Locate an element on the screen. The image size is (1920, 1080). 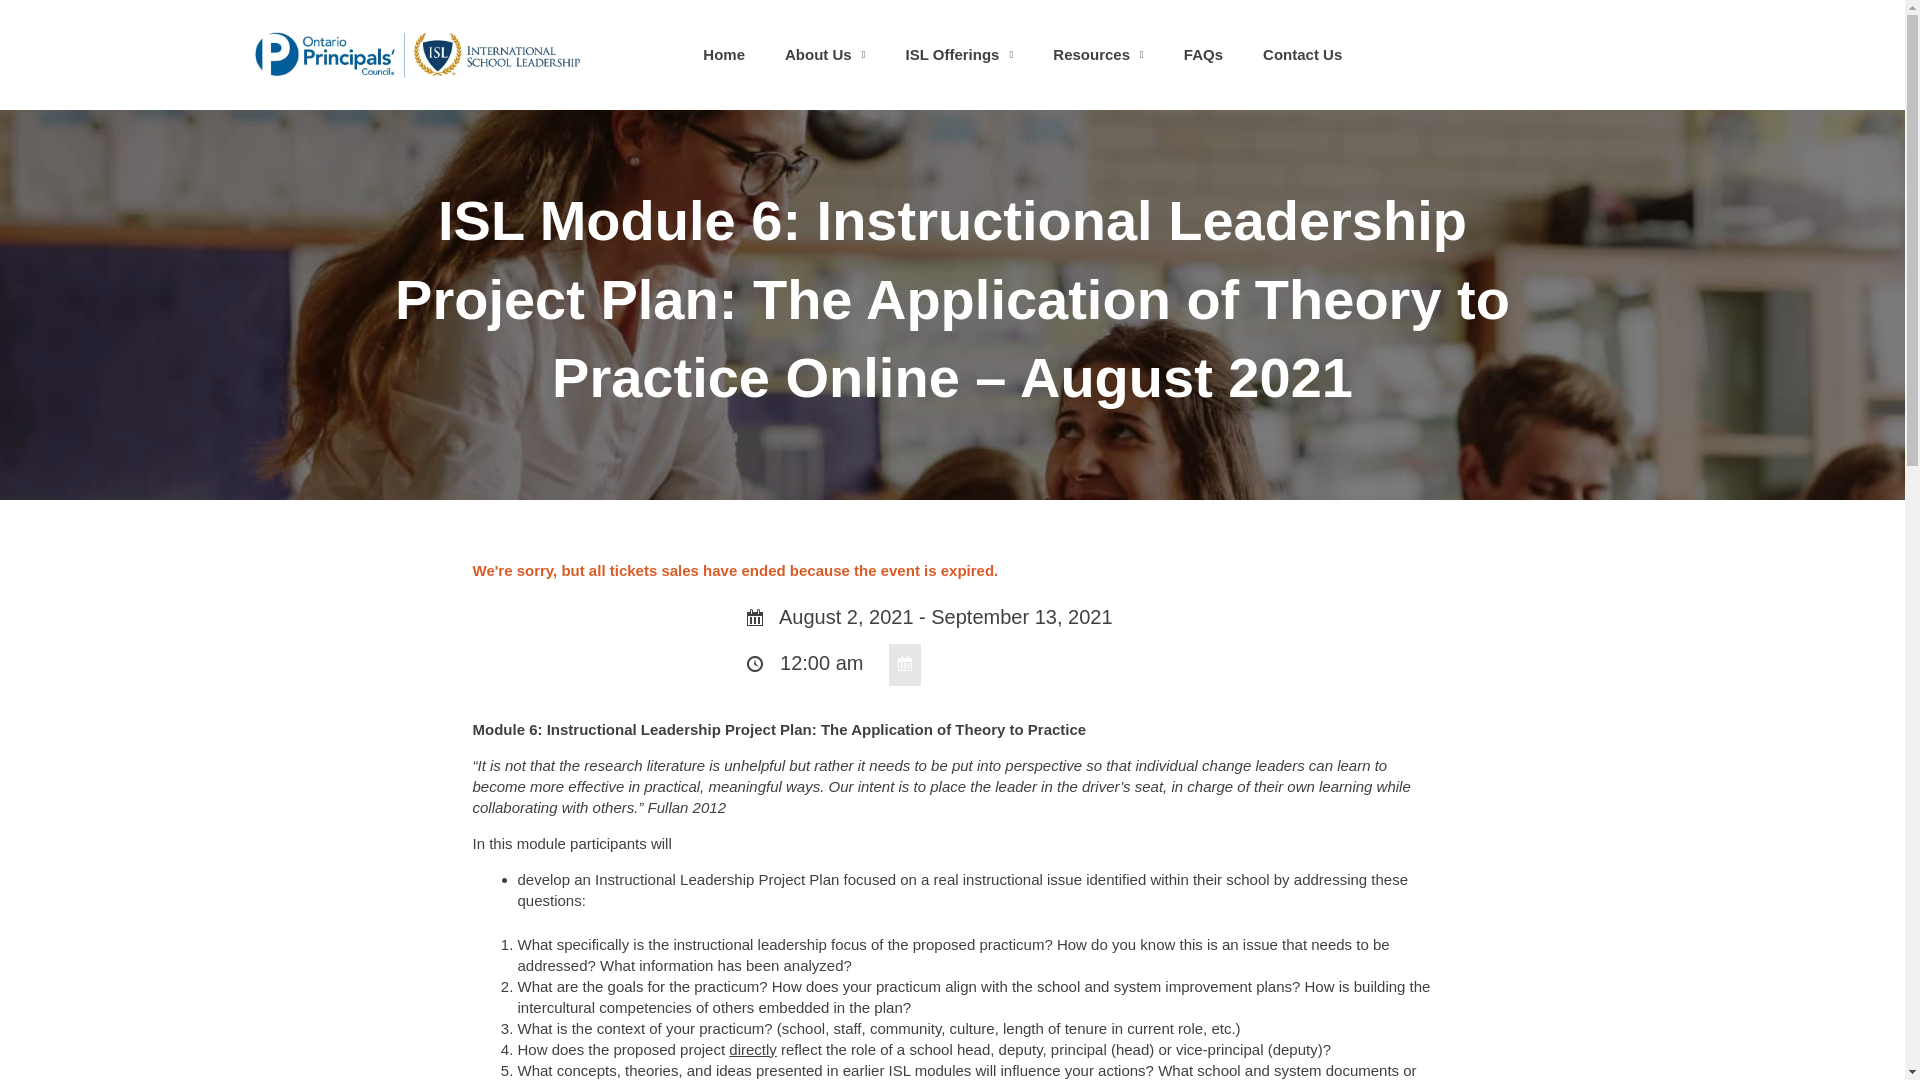
Resources is located at coordinates (1098, 54).